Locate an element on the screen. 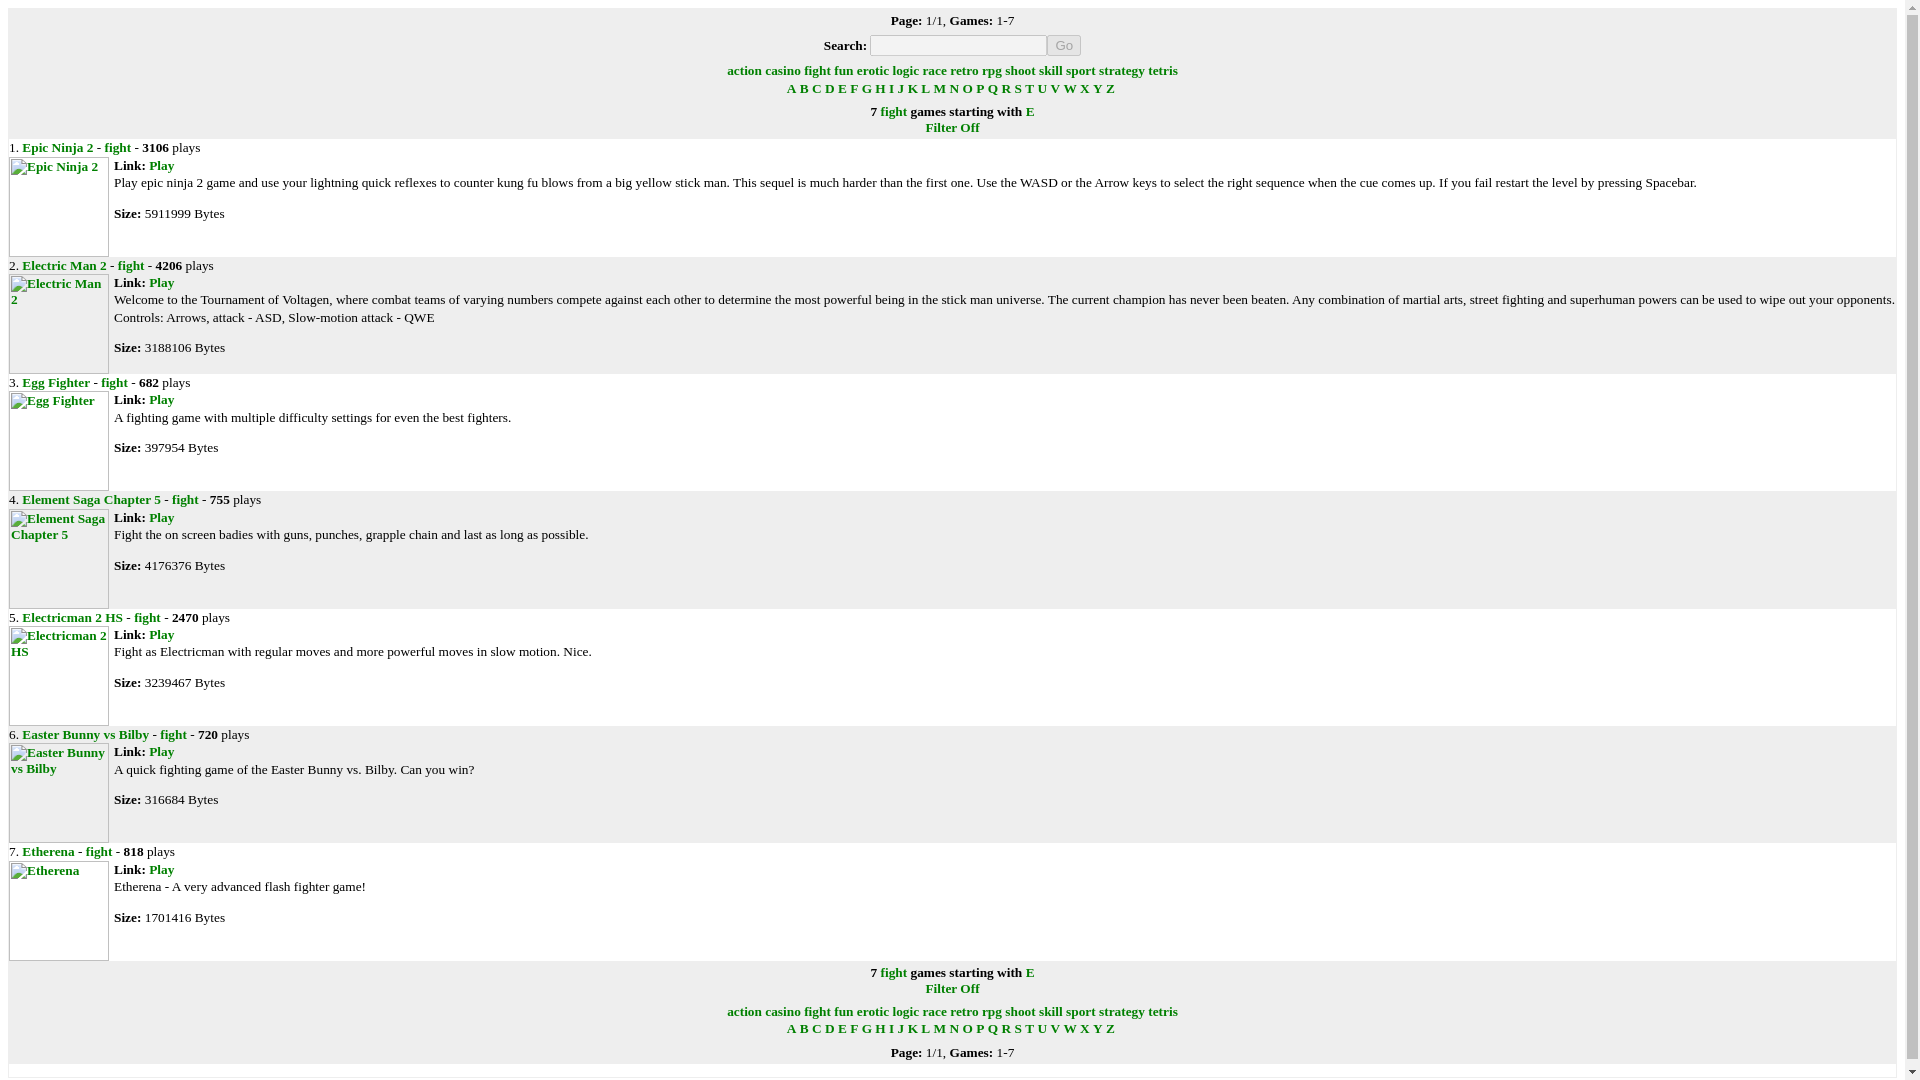  Go is located at coordinates (1063, 45).